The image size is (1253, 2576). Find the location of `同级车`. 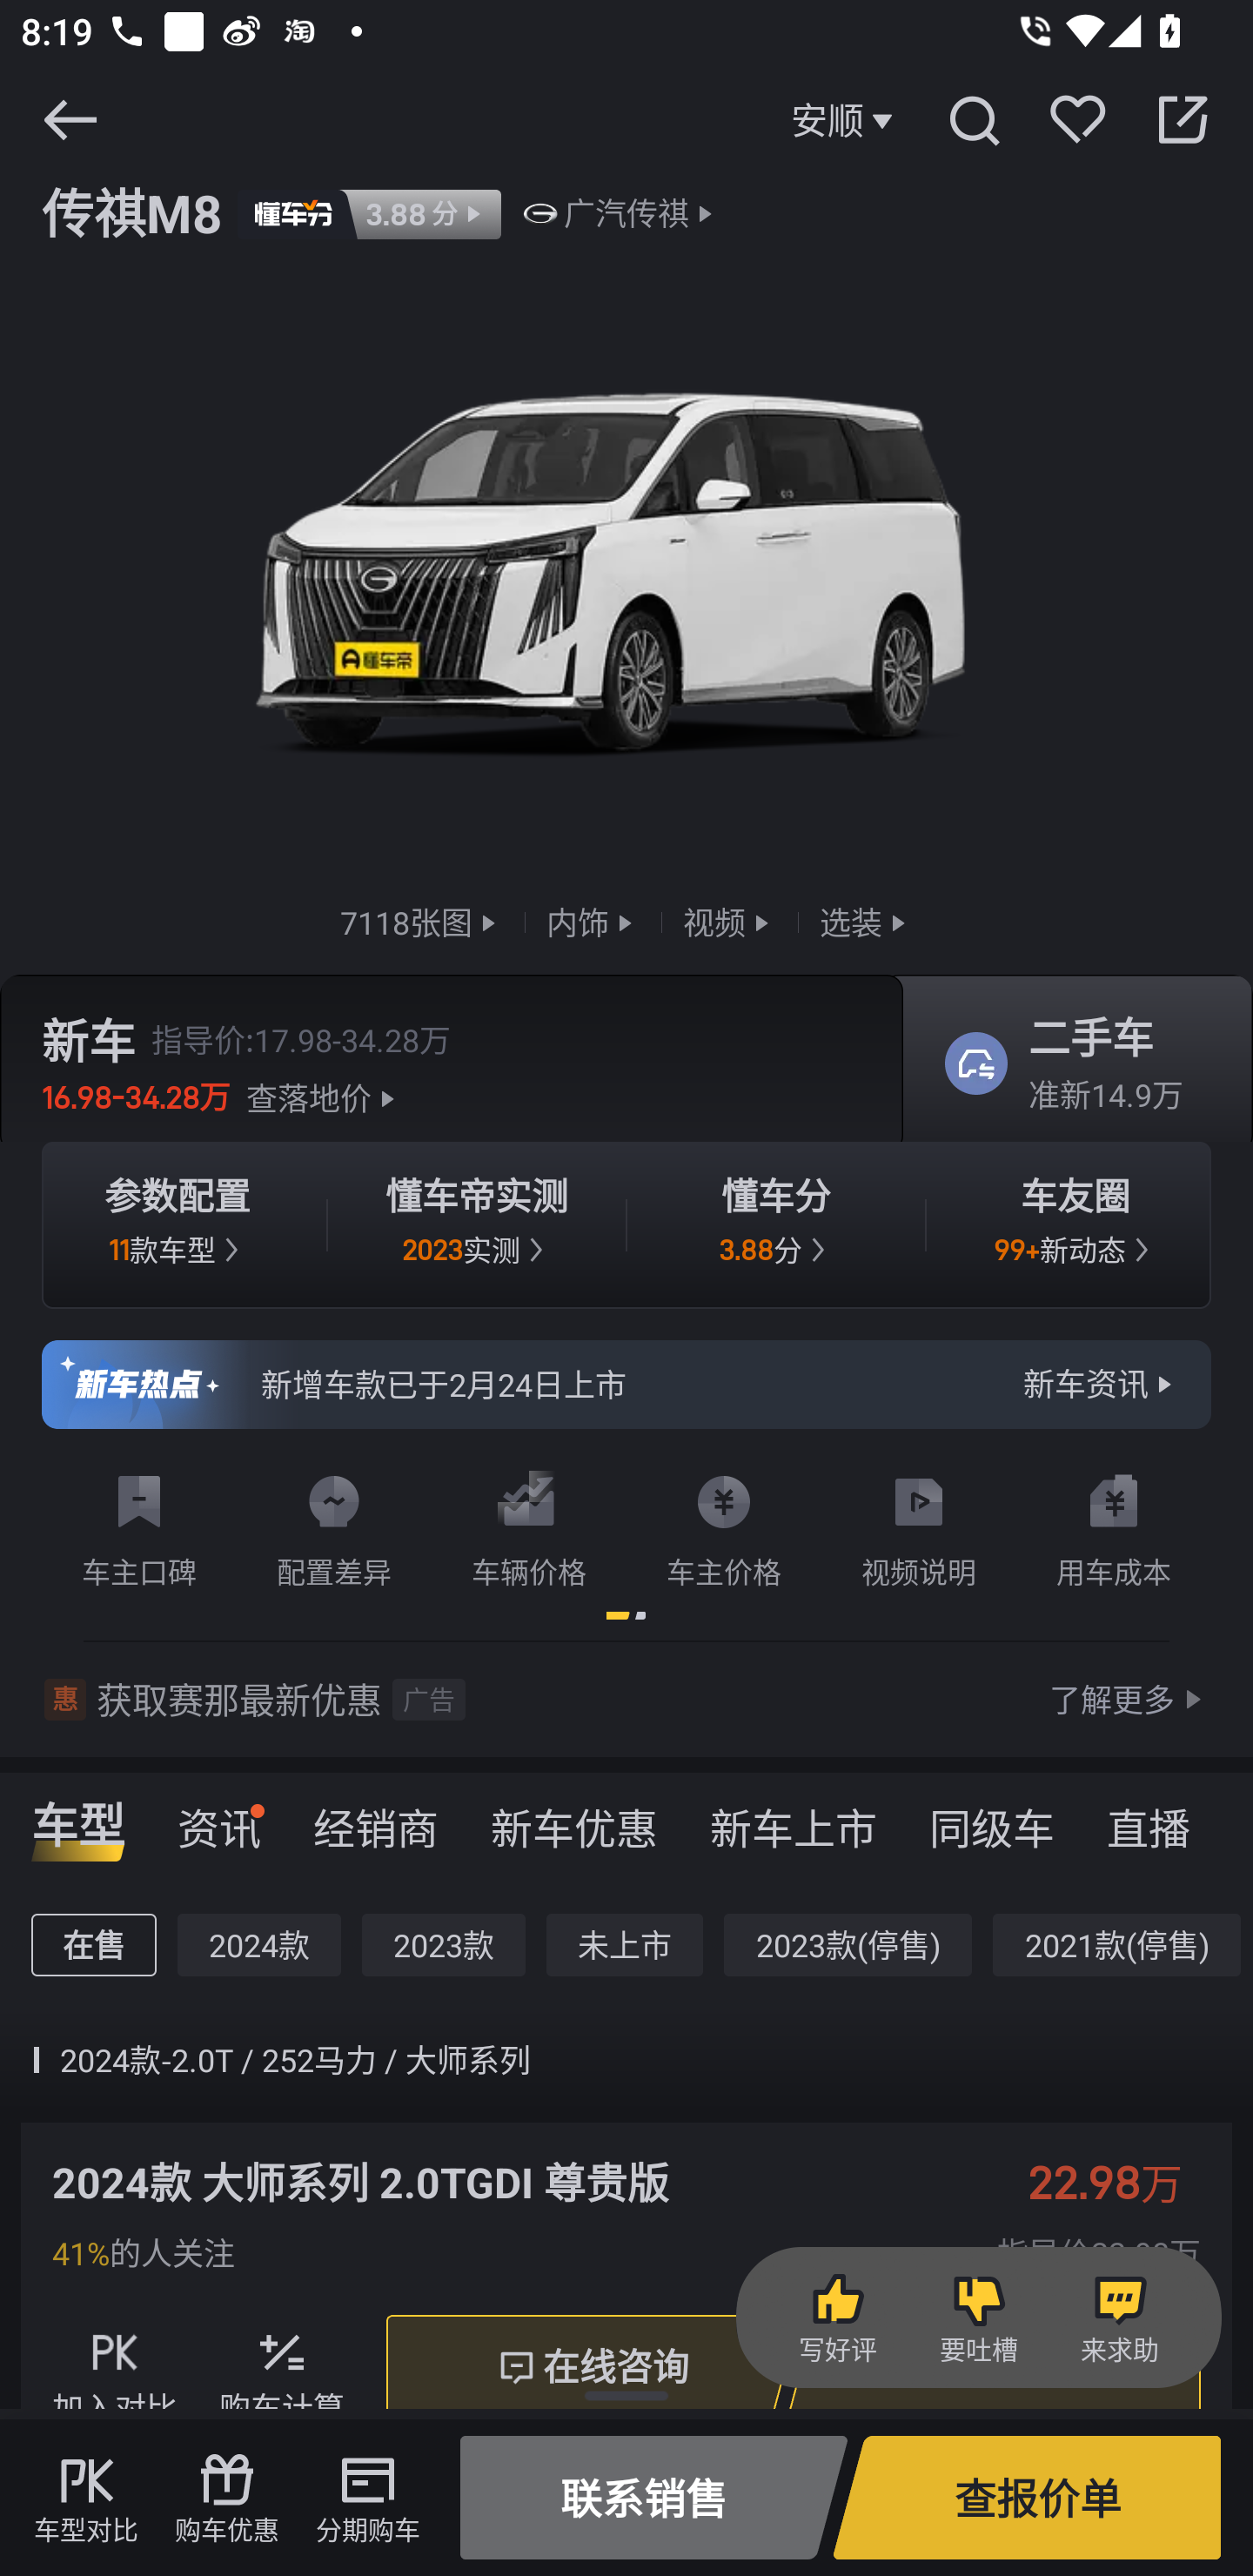

同级车 is located at coordinates (992, 1819).